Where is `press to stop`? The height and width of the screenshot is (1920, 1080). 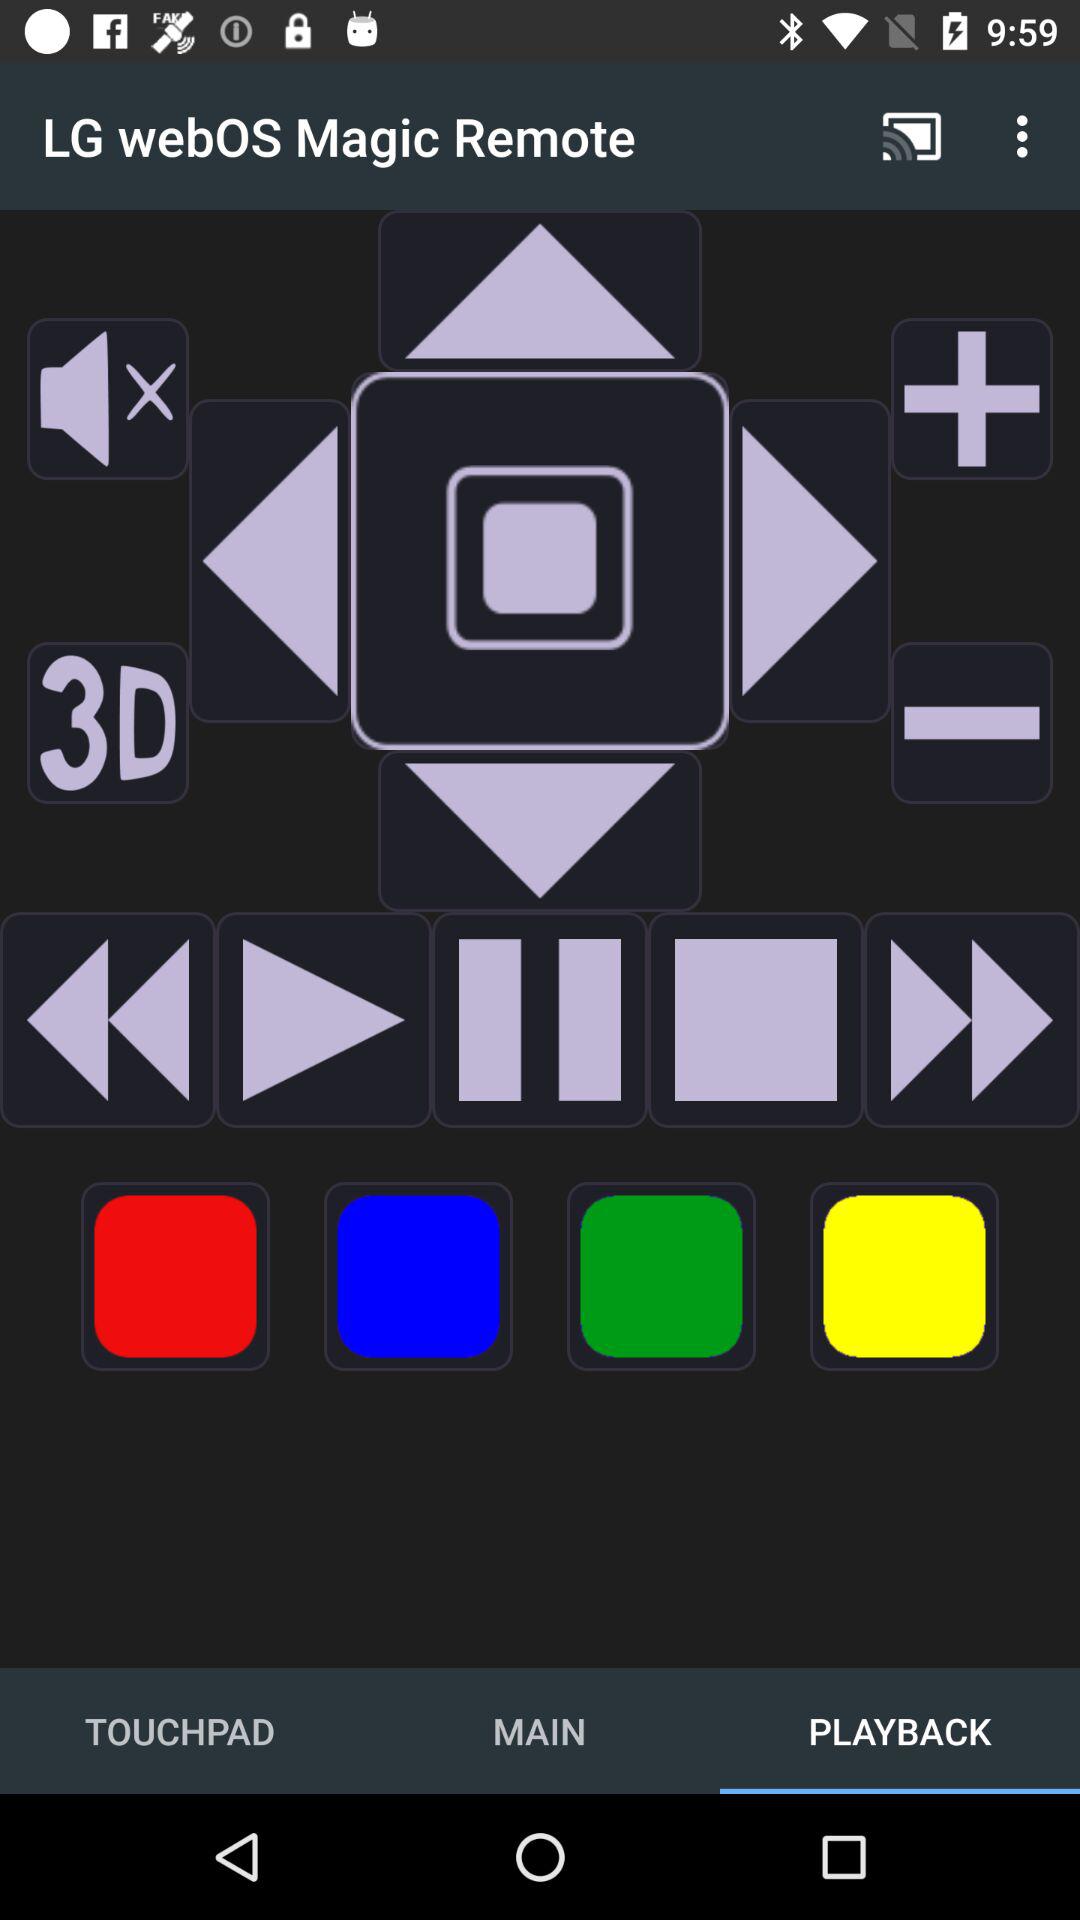
press to stop is located at coordinates (756, 1020).